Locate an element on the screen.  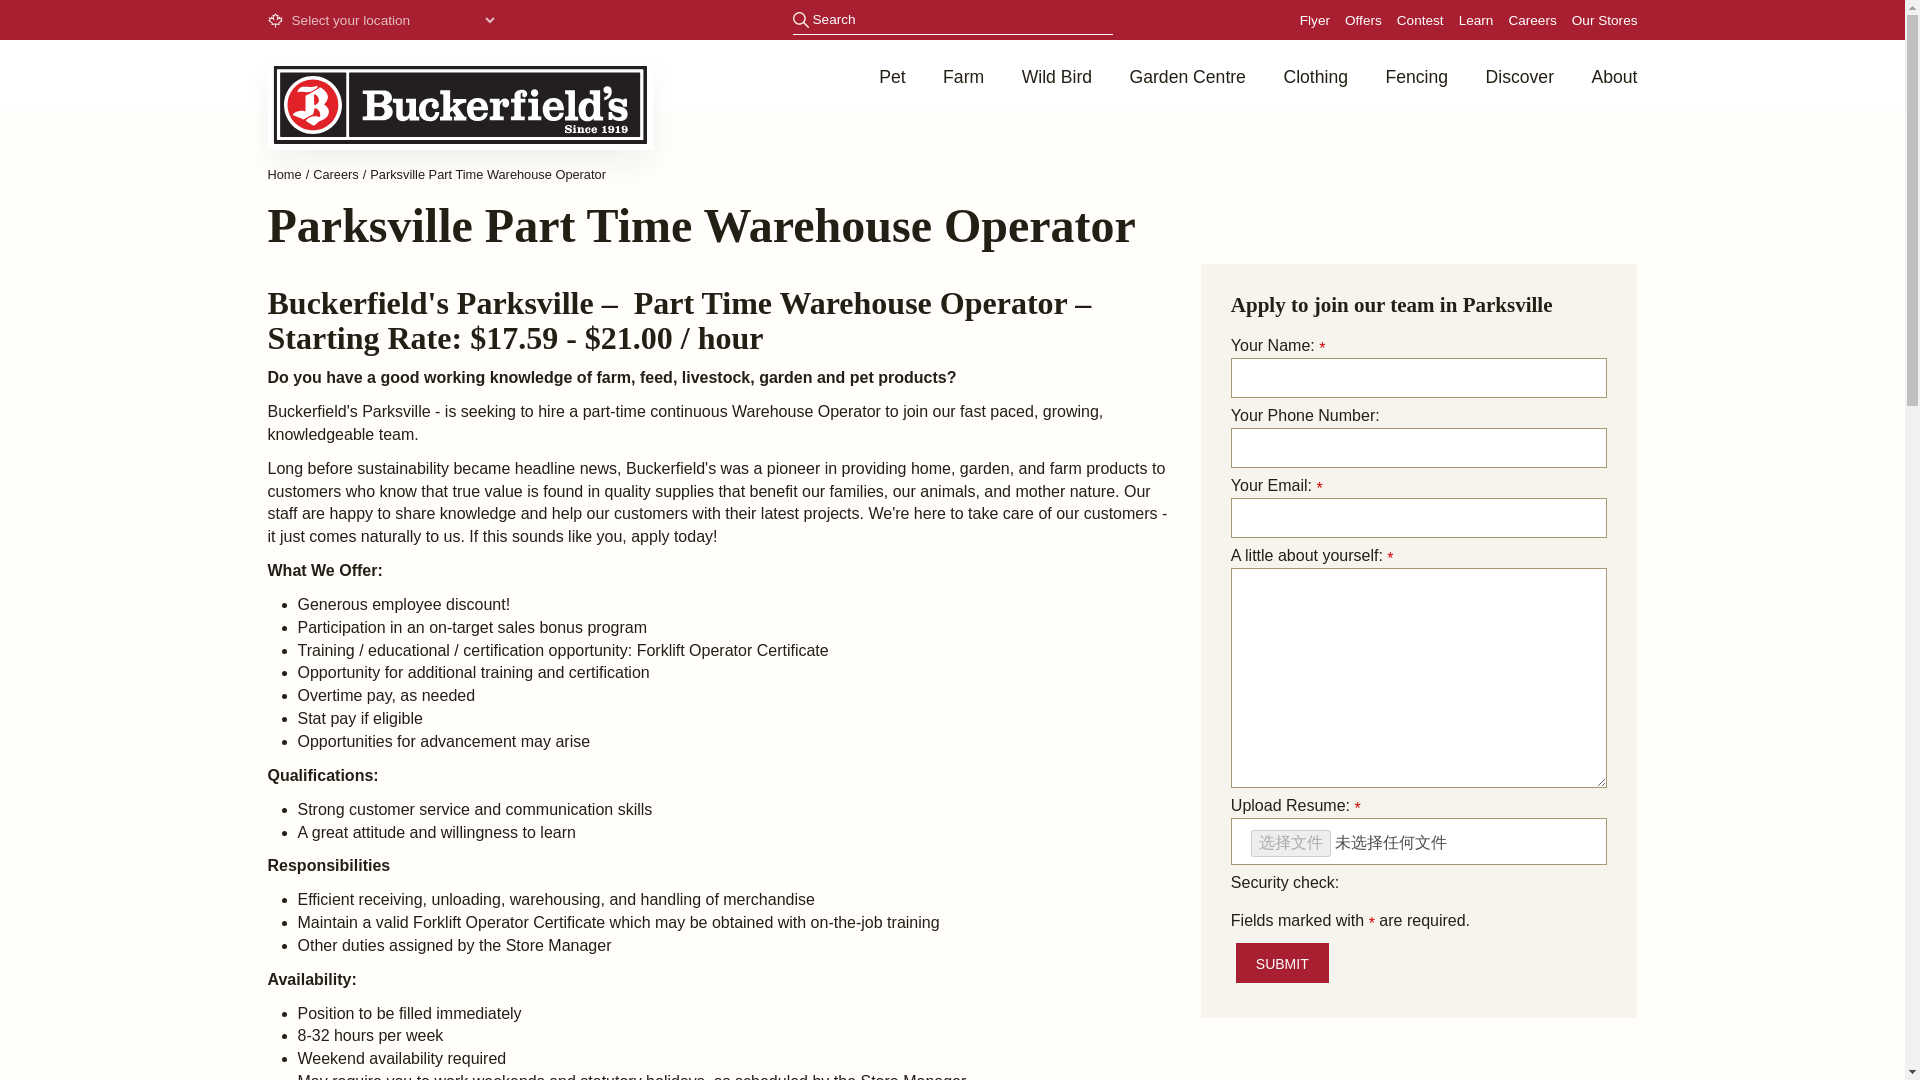
Garden Centre is located at coordinates (1188, 74).